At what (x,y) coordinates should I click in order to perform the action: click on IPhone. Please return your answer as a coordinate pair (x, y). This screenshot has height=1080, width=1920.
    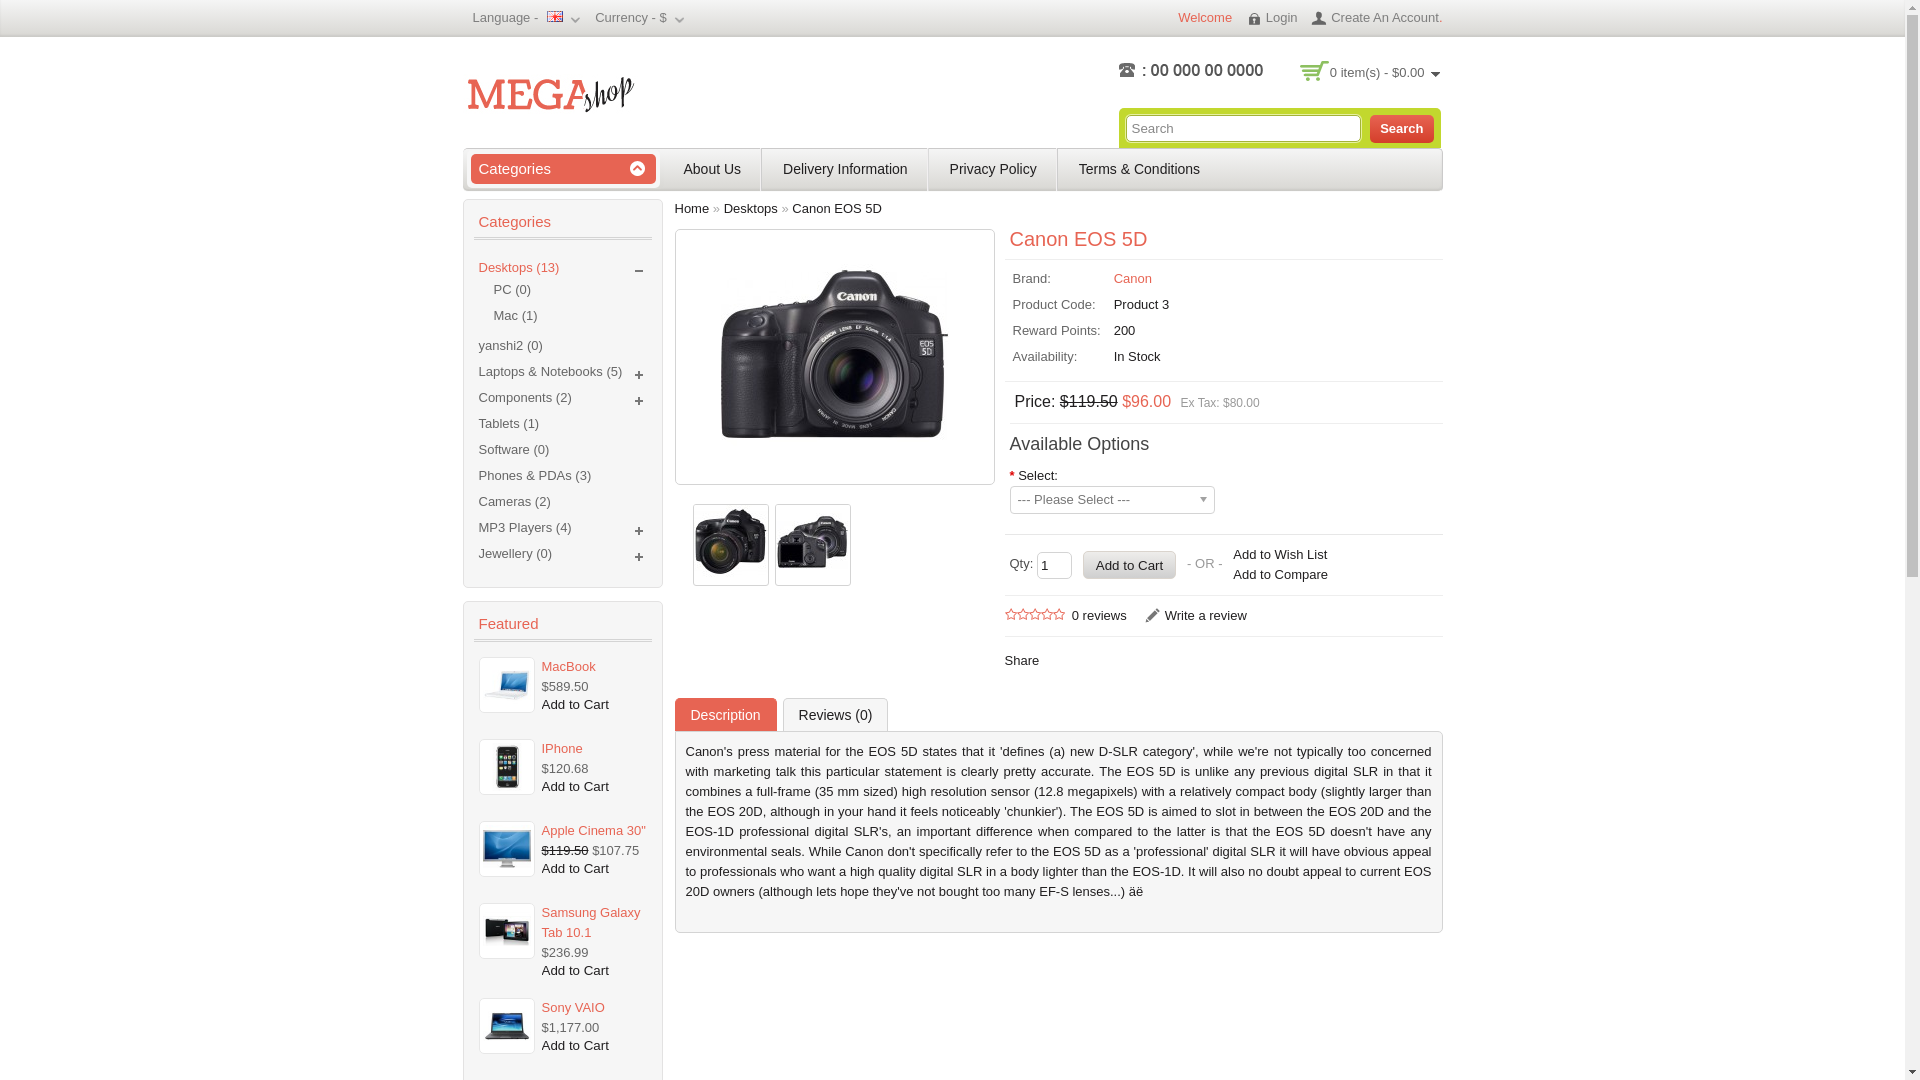
    Looking at the image, I should click on (594, 748).